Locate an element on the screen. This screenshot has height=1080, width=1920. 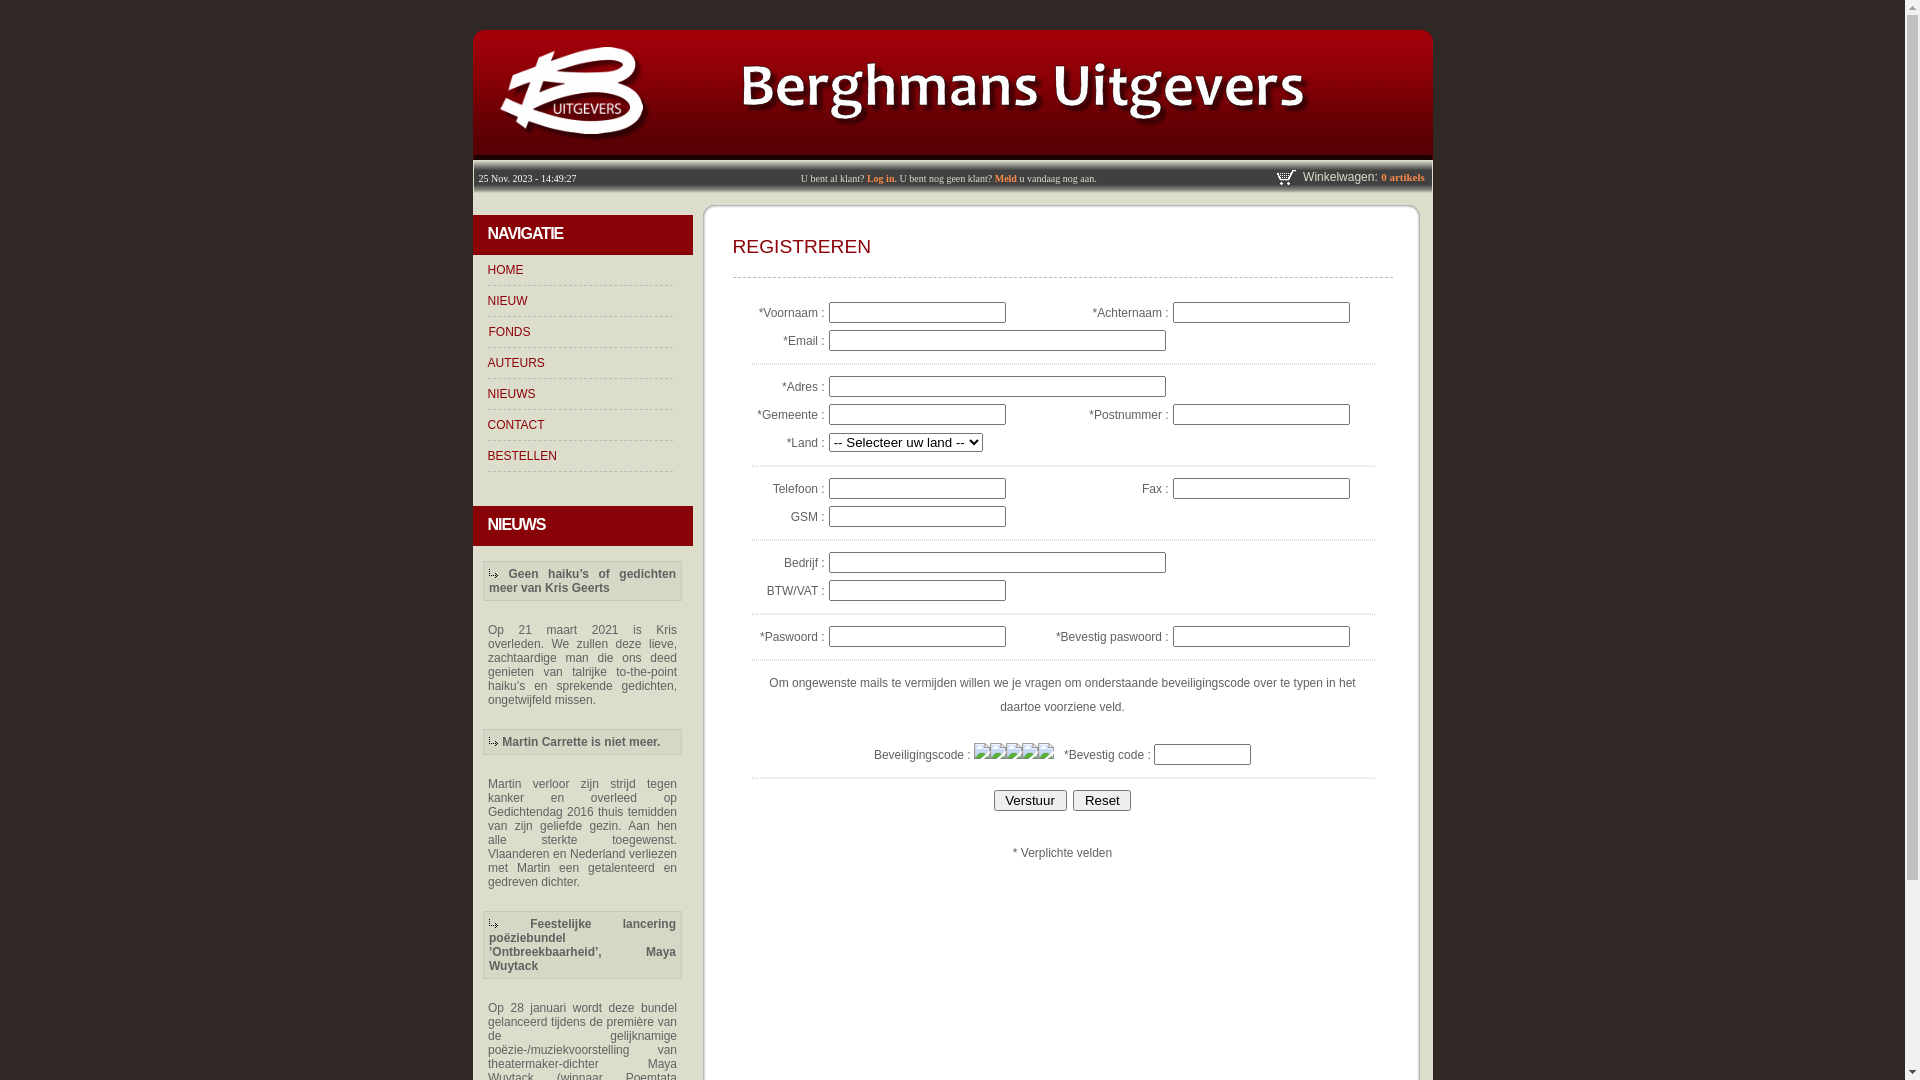
NIEUW is located at coordinates (508, 301).